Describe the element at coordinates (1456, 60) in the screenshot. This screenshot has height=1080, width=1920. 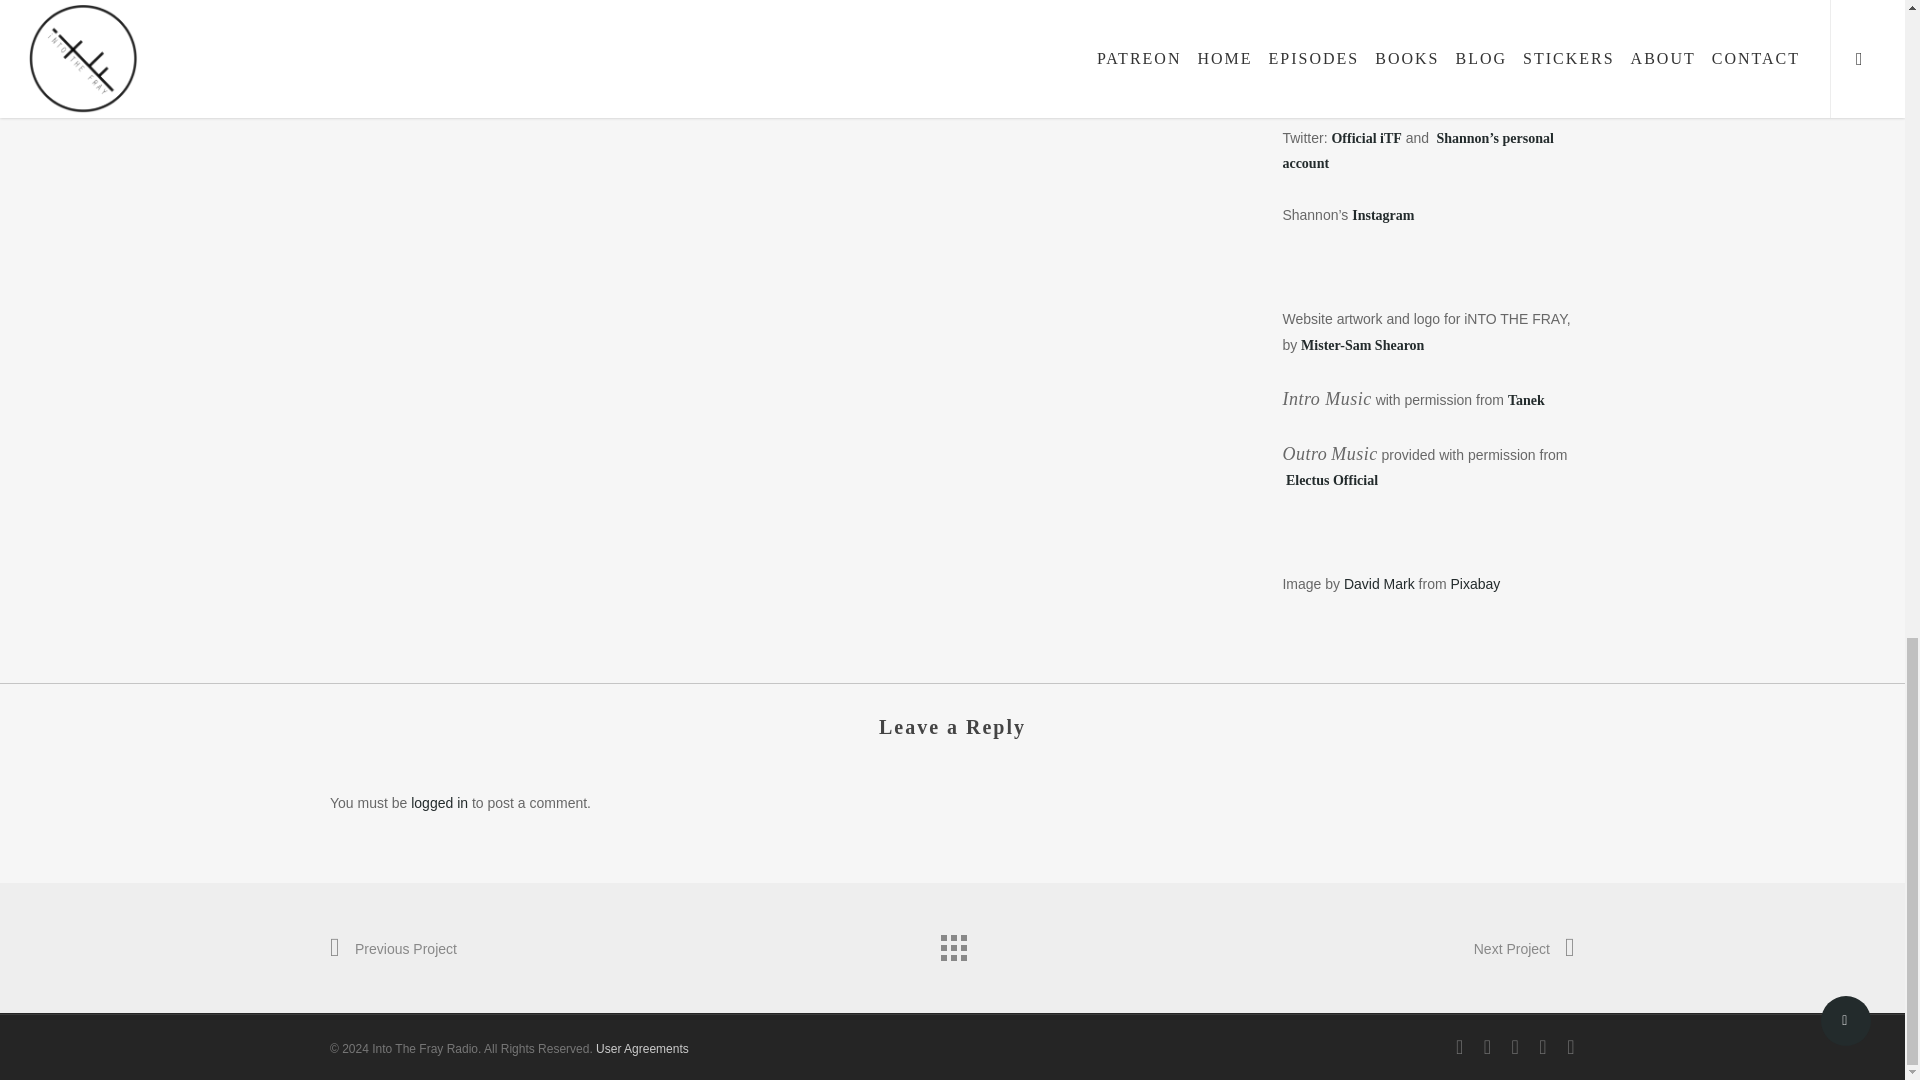
I see `interactive group` at that location.